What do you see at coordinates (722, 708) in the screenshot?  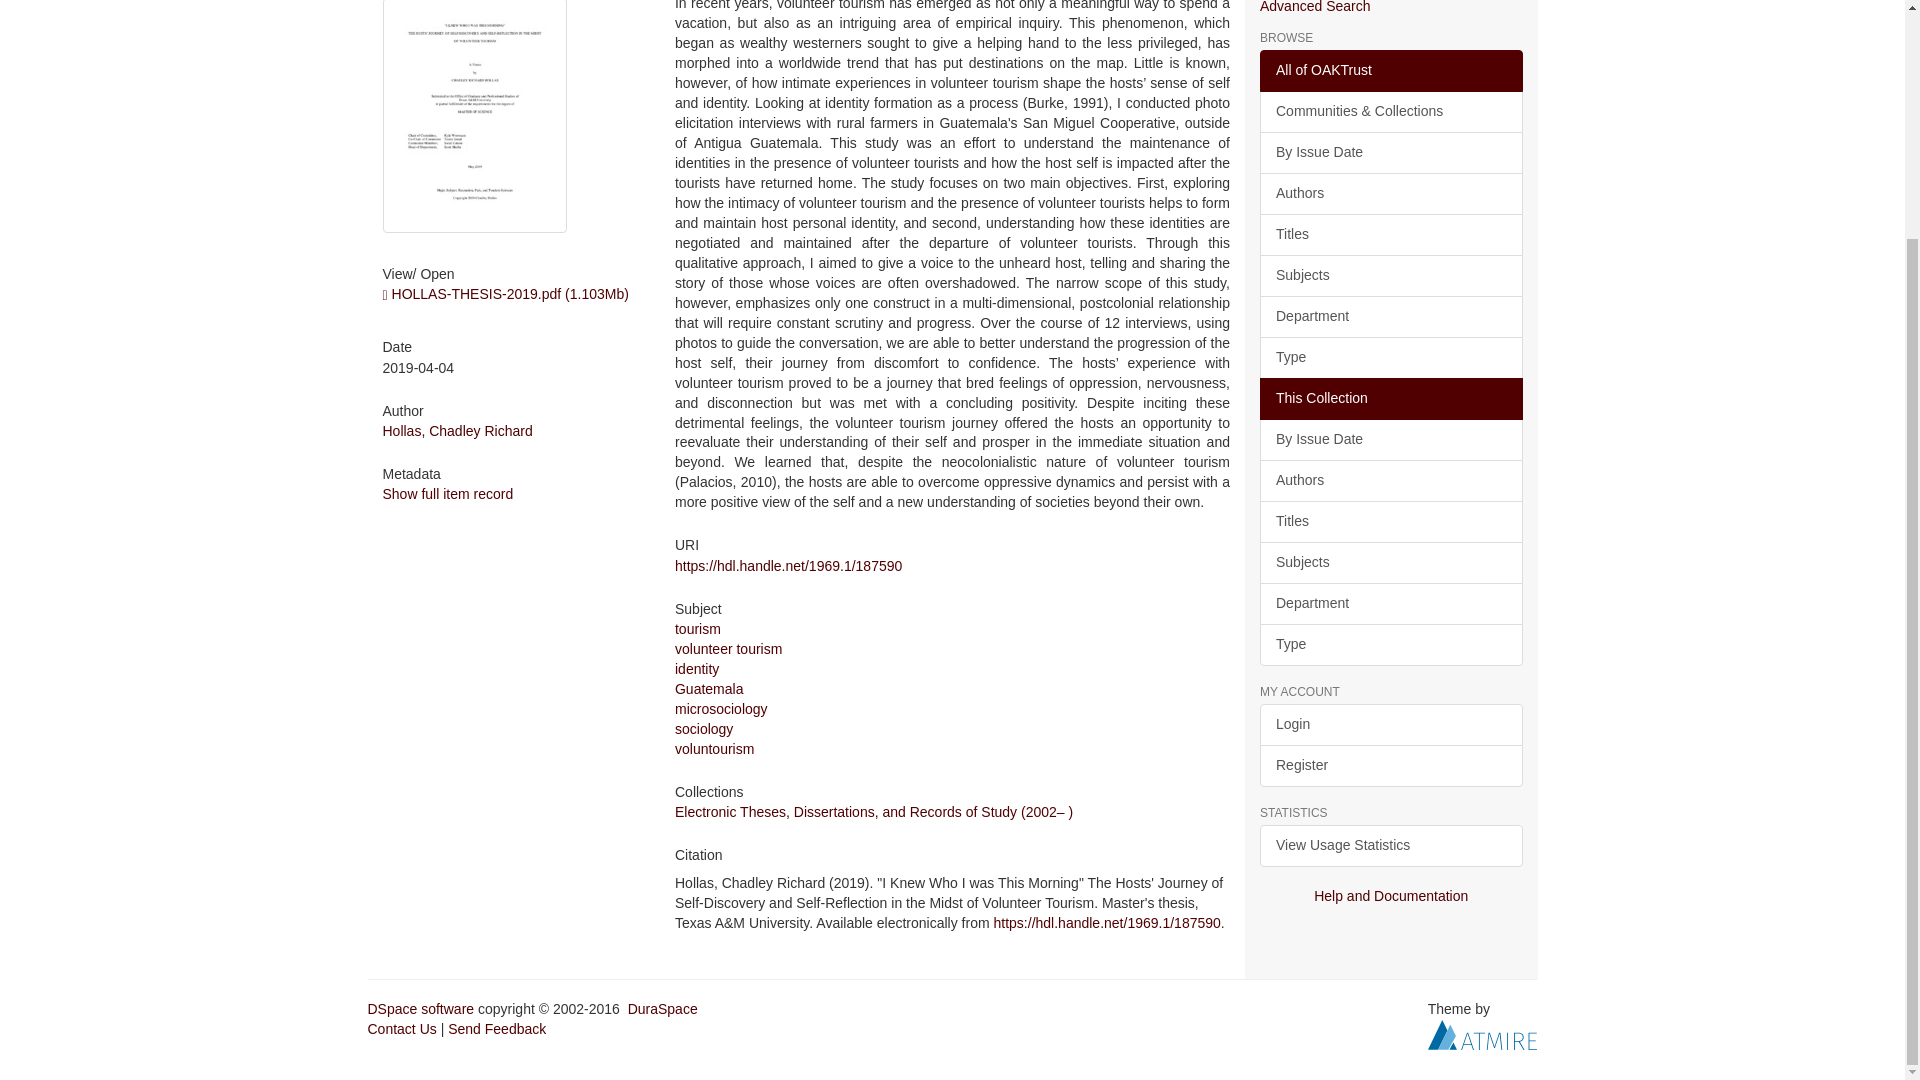 I see `microsociology` at bounding box center [722, 708].